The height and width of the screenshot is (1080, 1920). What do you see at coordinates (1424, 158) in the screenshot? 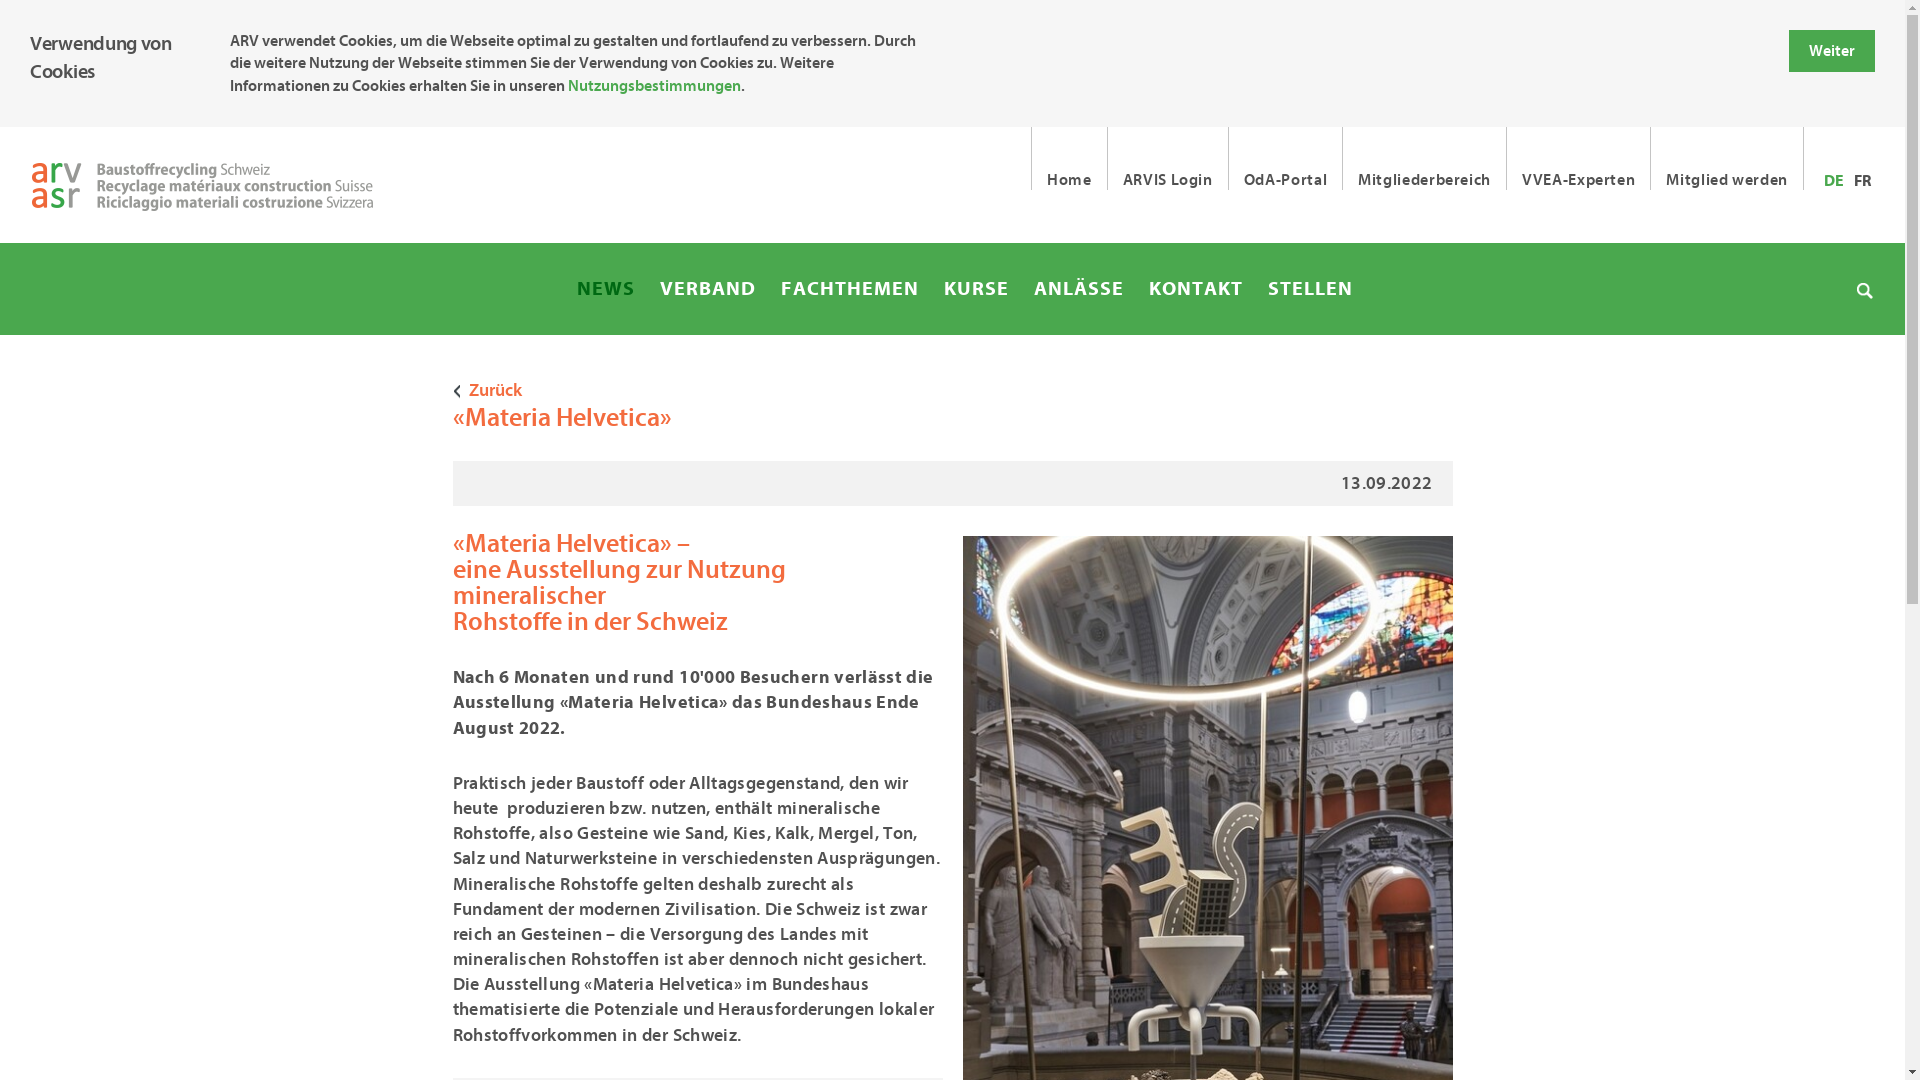
I see `Mitgliederbereich` at bounding box center [1424, 158].